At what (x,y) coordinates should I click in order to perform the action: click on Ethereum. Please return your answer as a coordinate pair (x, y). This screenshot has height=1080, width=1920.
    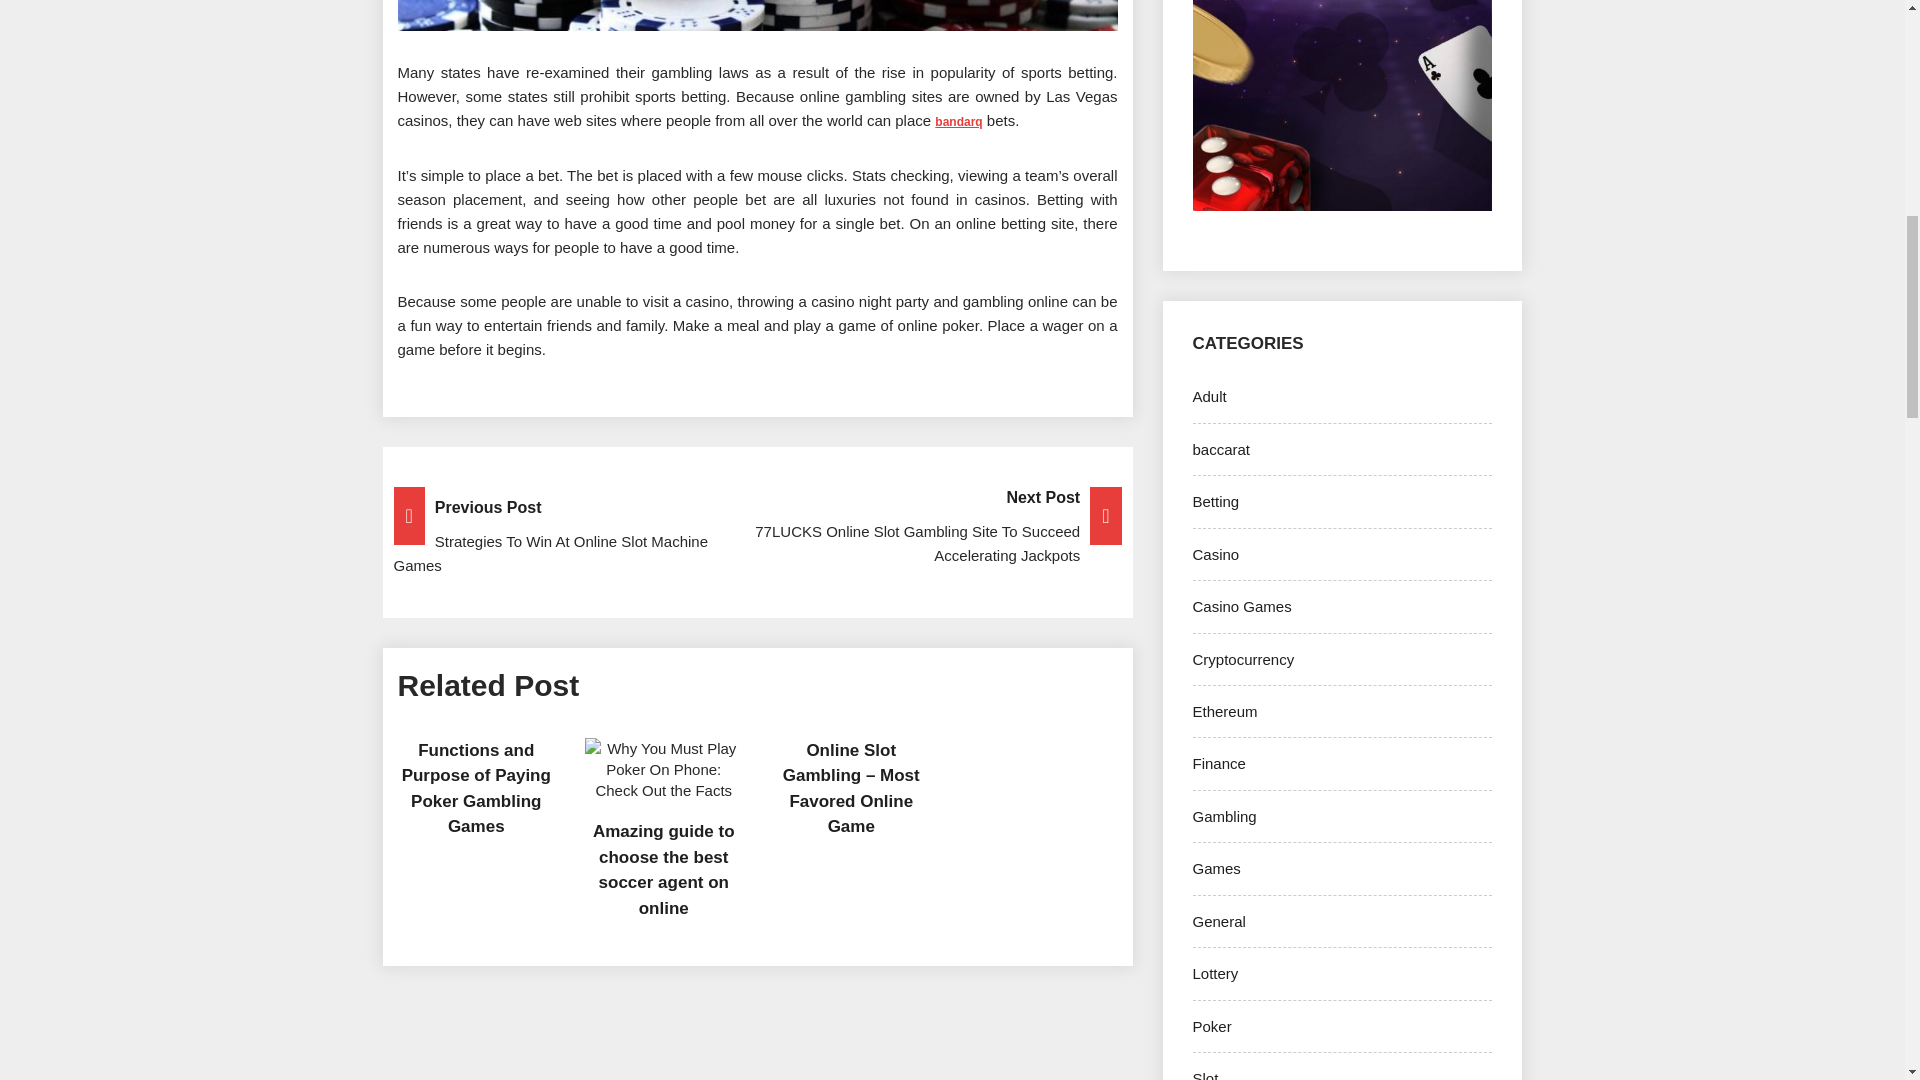
    Looking at the image, I should click on (1224, 712).